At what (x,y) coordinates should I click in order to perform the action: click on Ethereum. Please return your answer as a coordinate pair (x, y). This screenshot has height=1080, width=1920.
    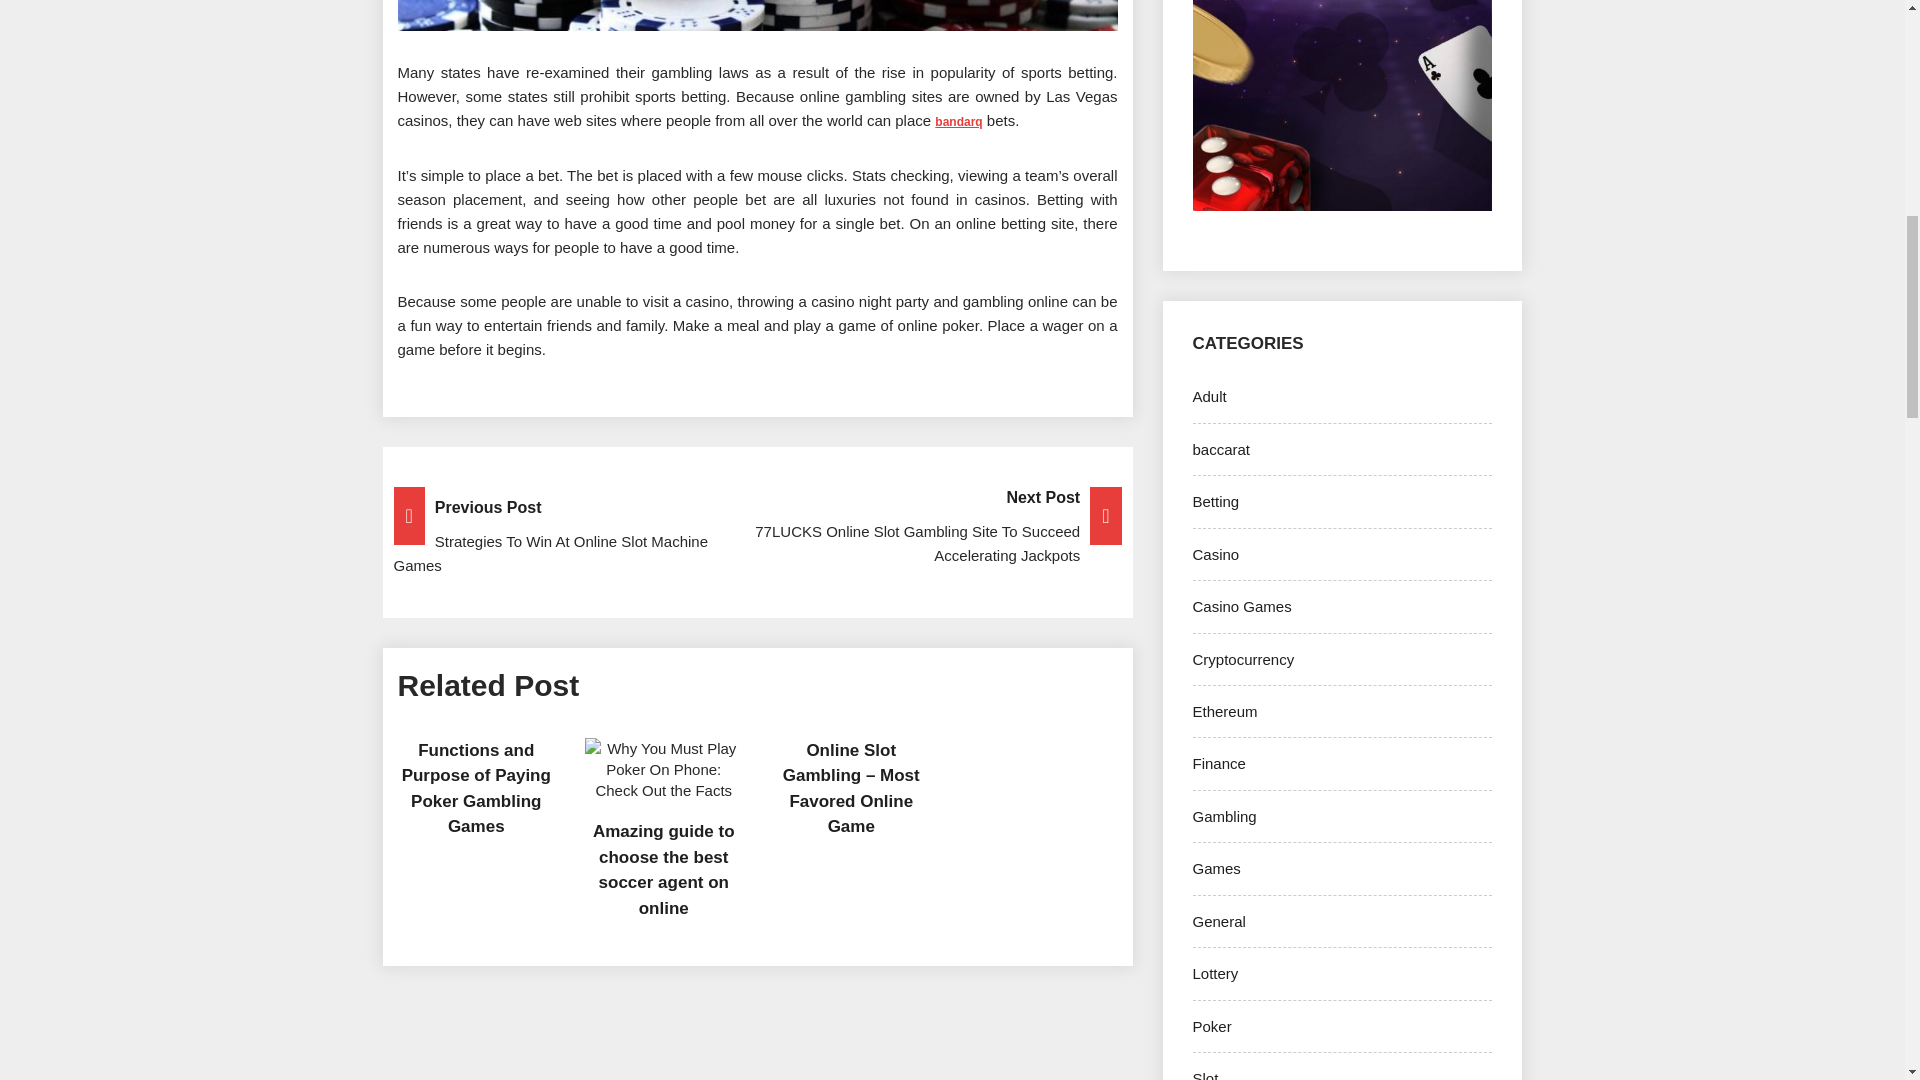
    Looking at the image, I should click on (1224, 712).